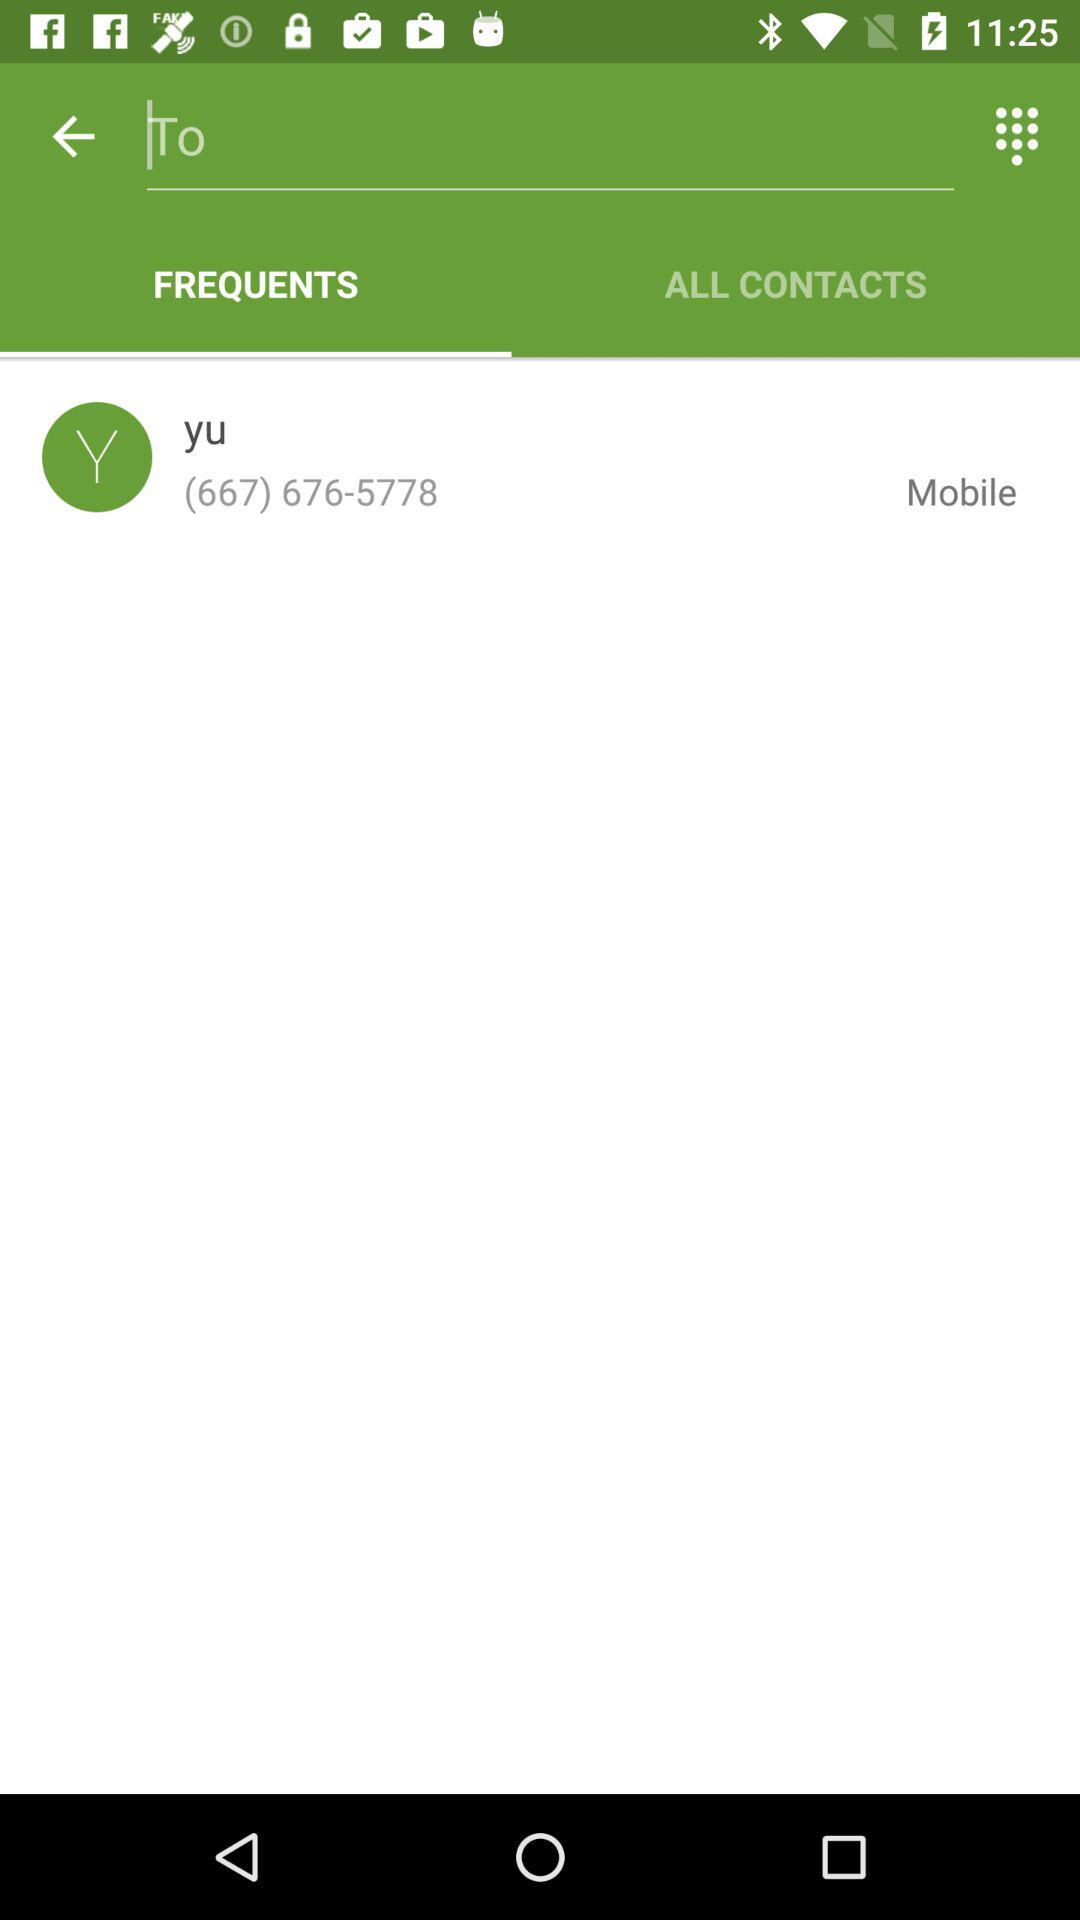  Describe the element at coordinates (528, 491) in the screenshot. I see `select the (667) 676-5778 item` at that location.